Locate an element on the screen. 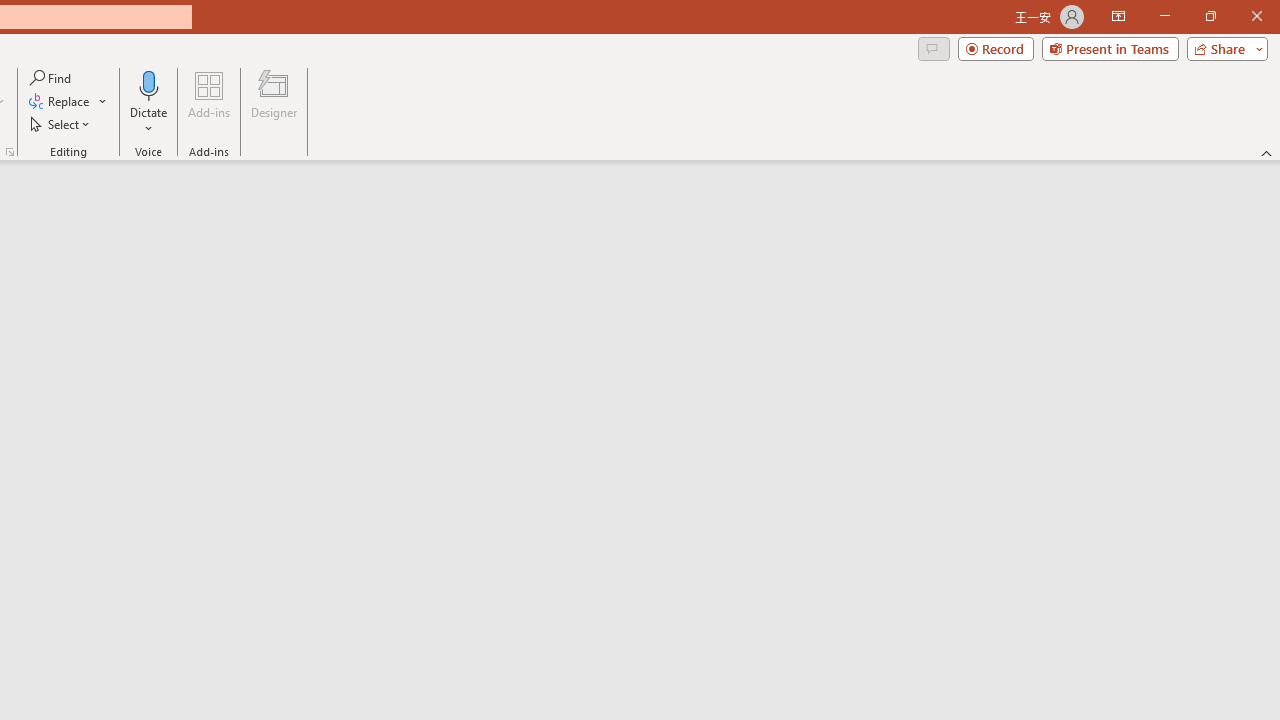 The image size is (1280, 720). Collapse the Ribbon is located at coordinates (1267, 152).